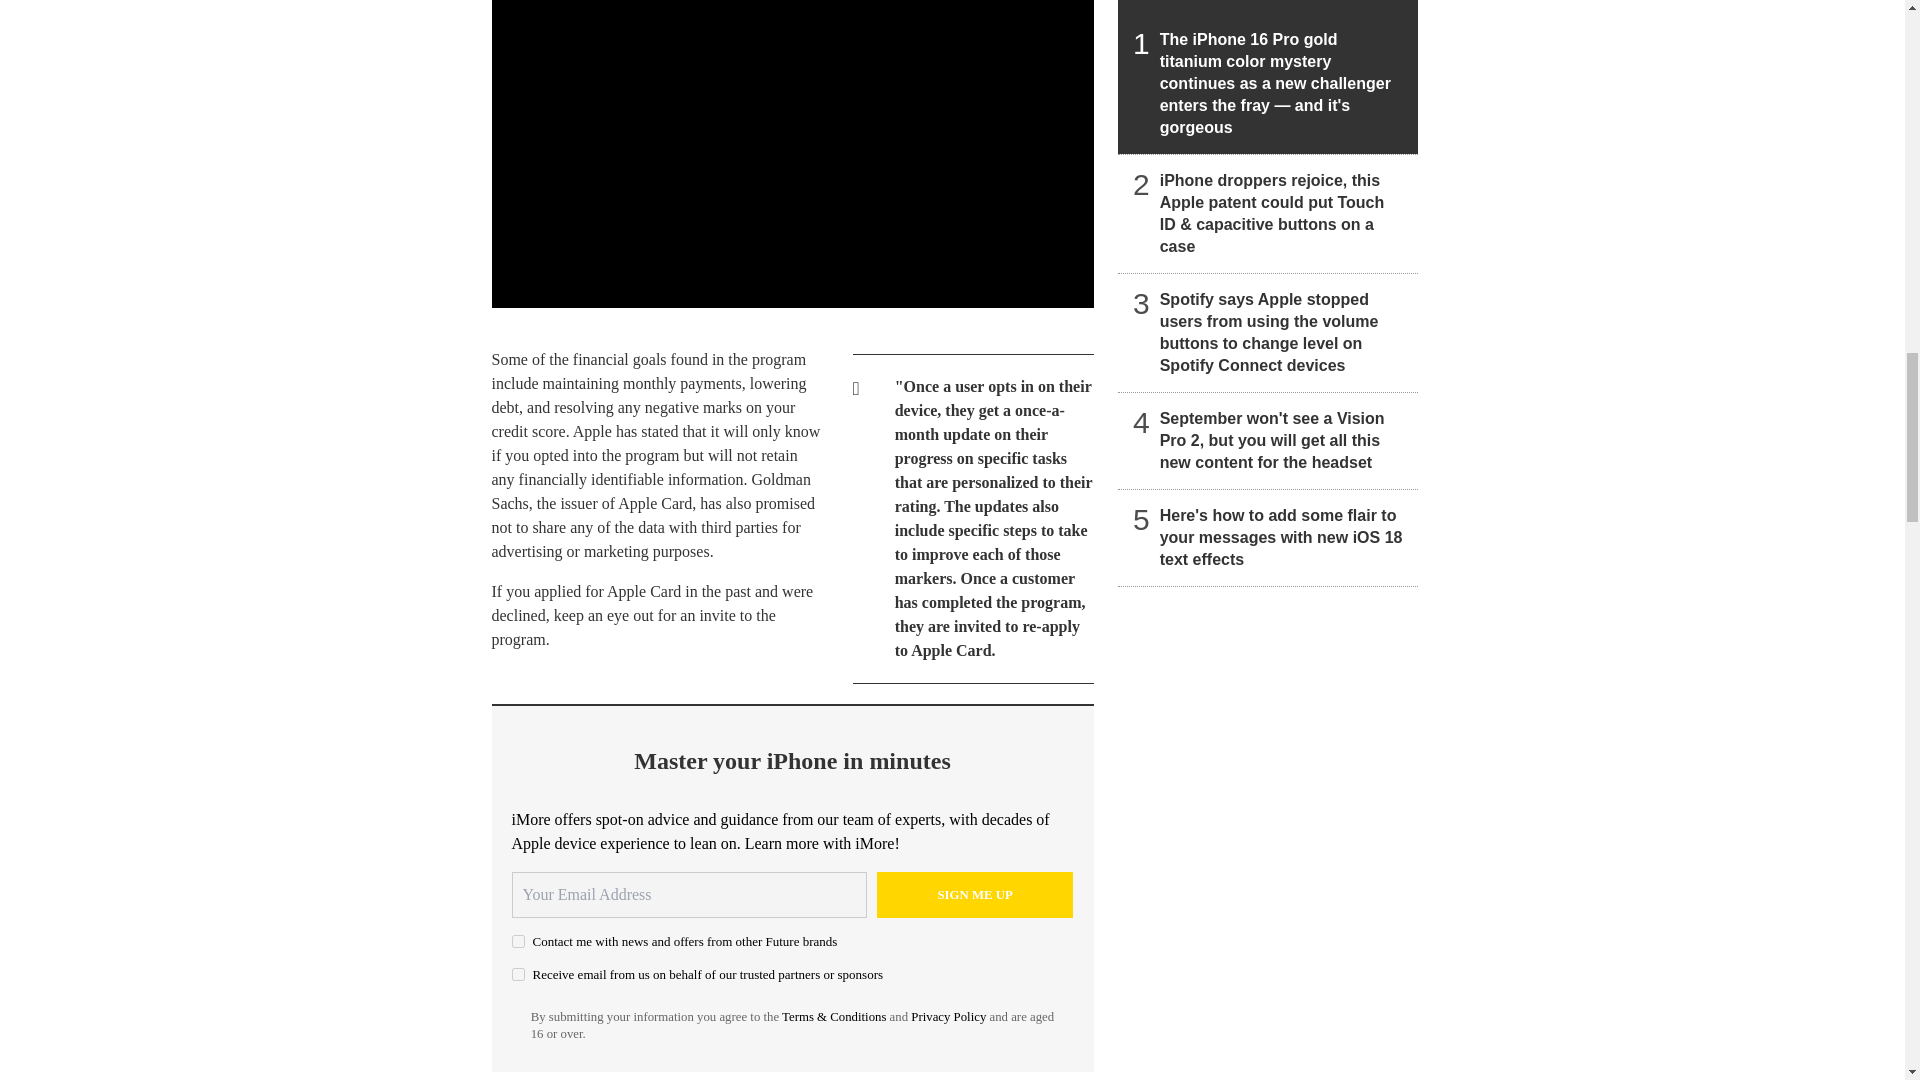 The width and height of the screenshot is (1920, 1080). Describe the element at coordinates (518, 974) in the screenshot. I see `on` at that location.